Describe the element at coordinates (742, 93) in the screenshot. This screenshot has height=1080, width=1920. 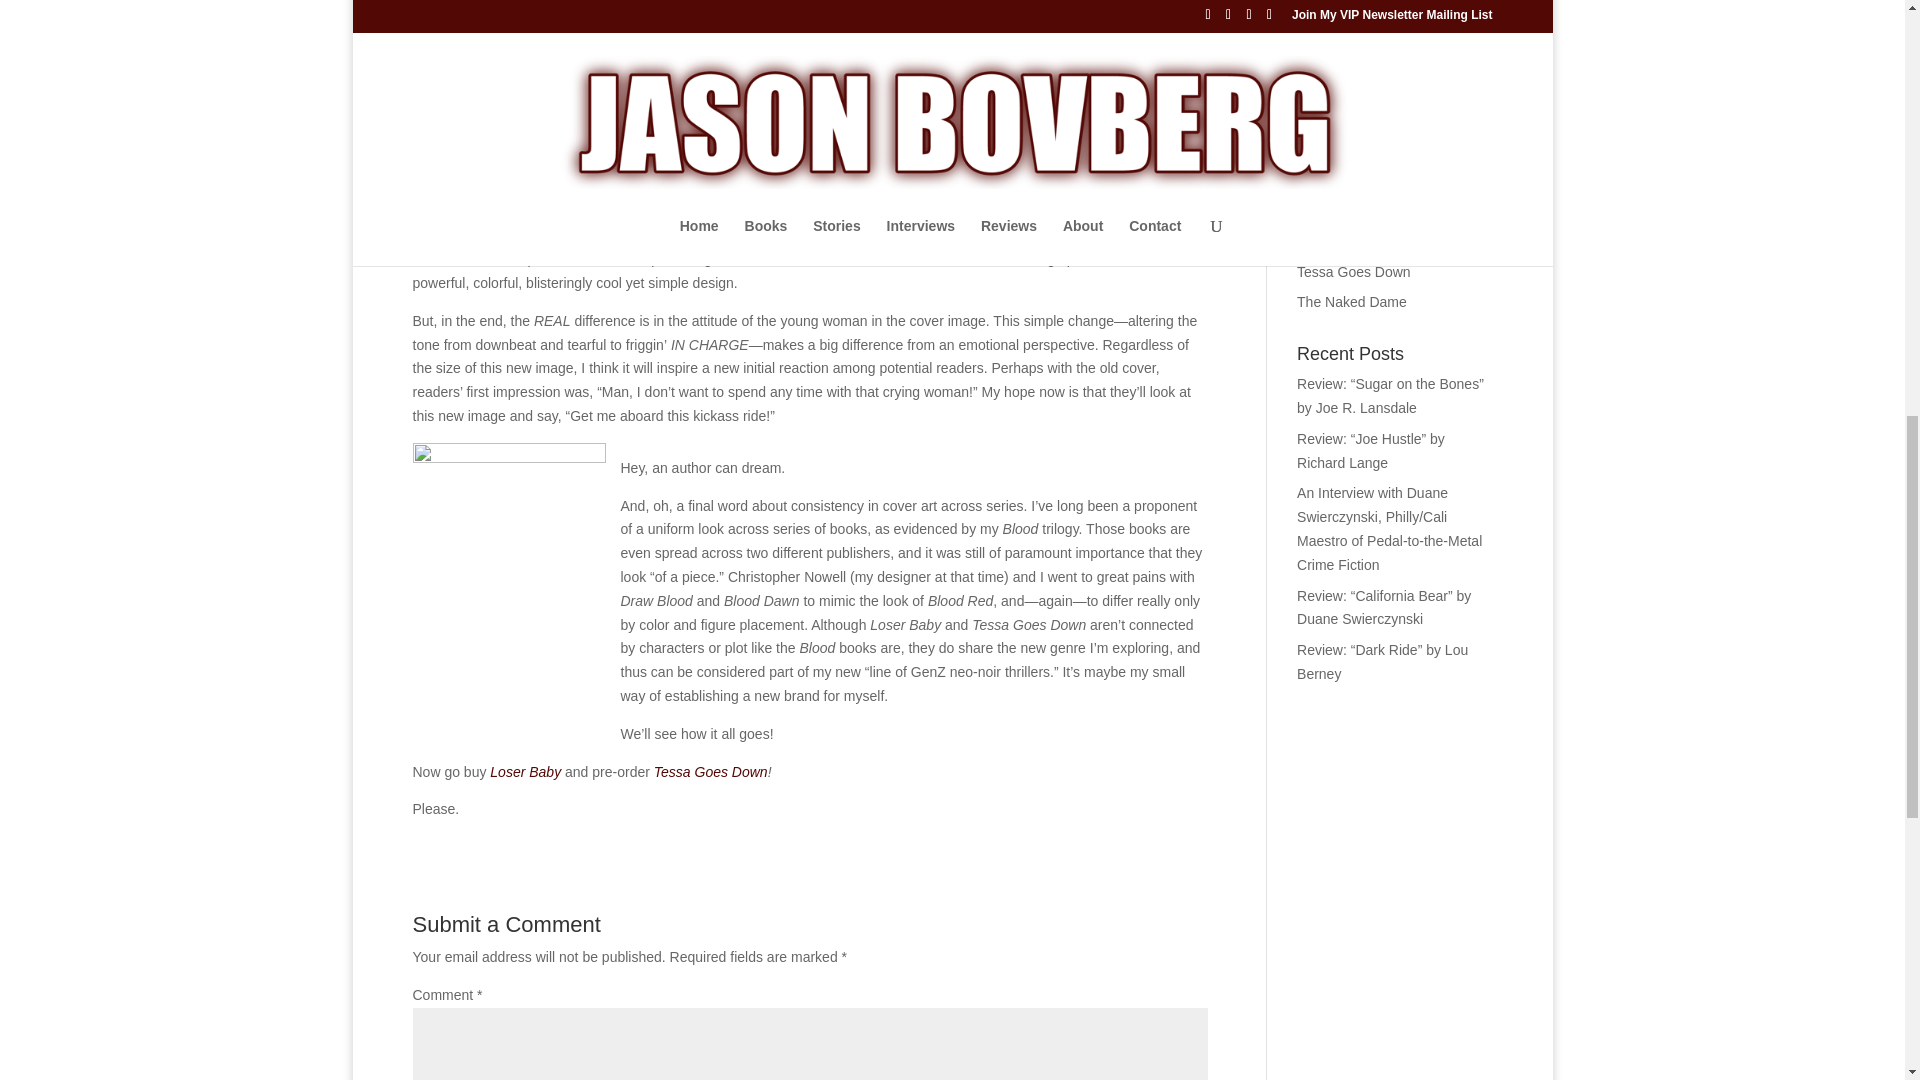
I see `Loser Baby` at that location.